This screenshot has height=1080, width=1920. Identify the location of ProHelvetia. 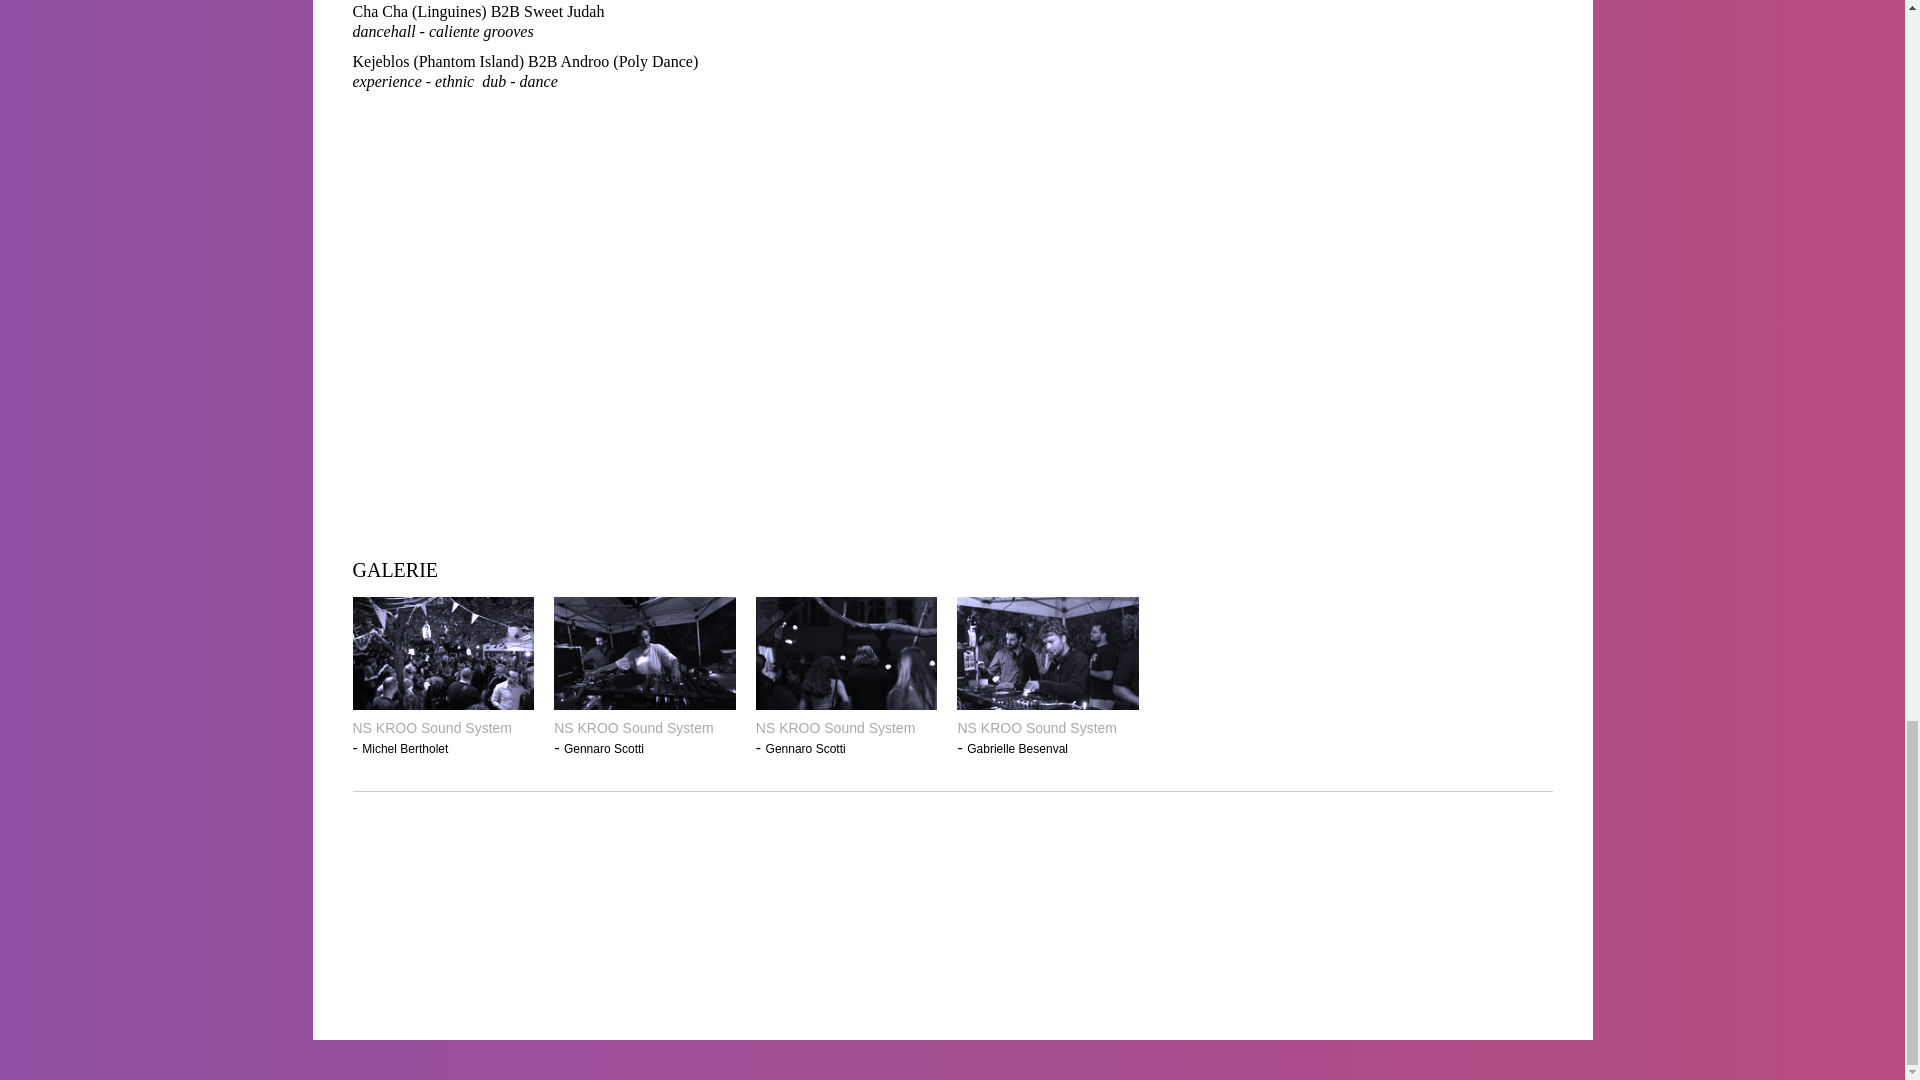
(443, 960).